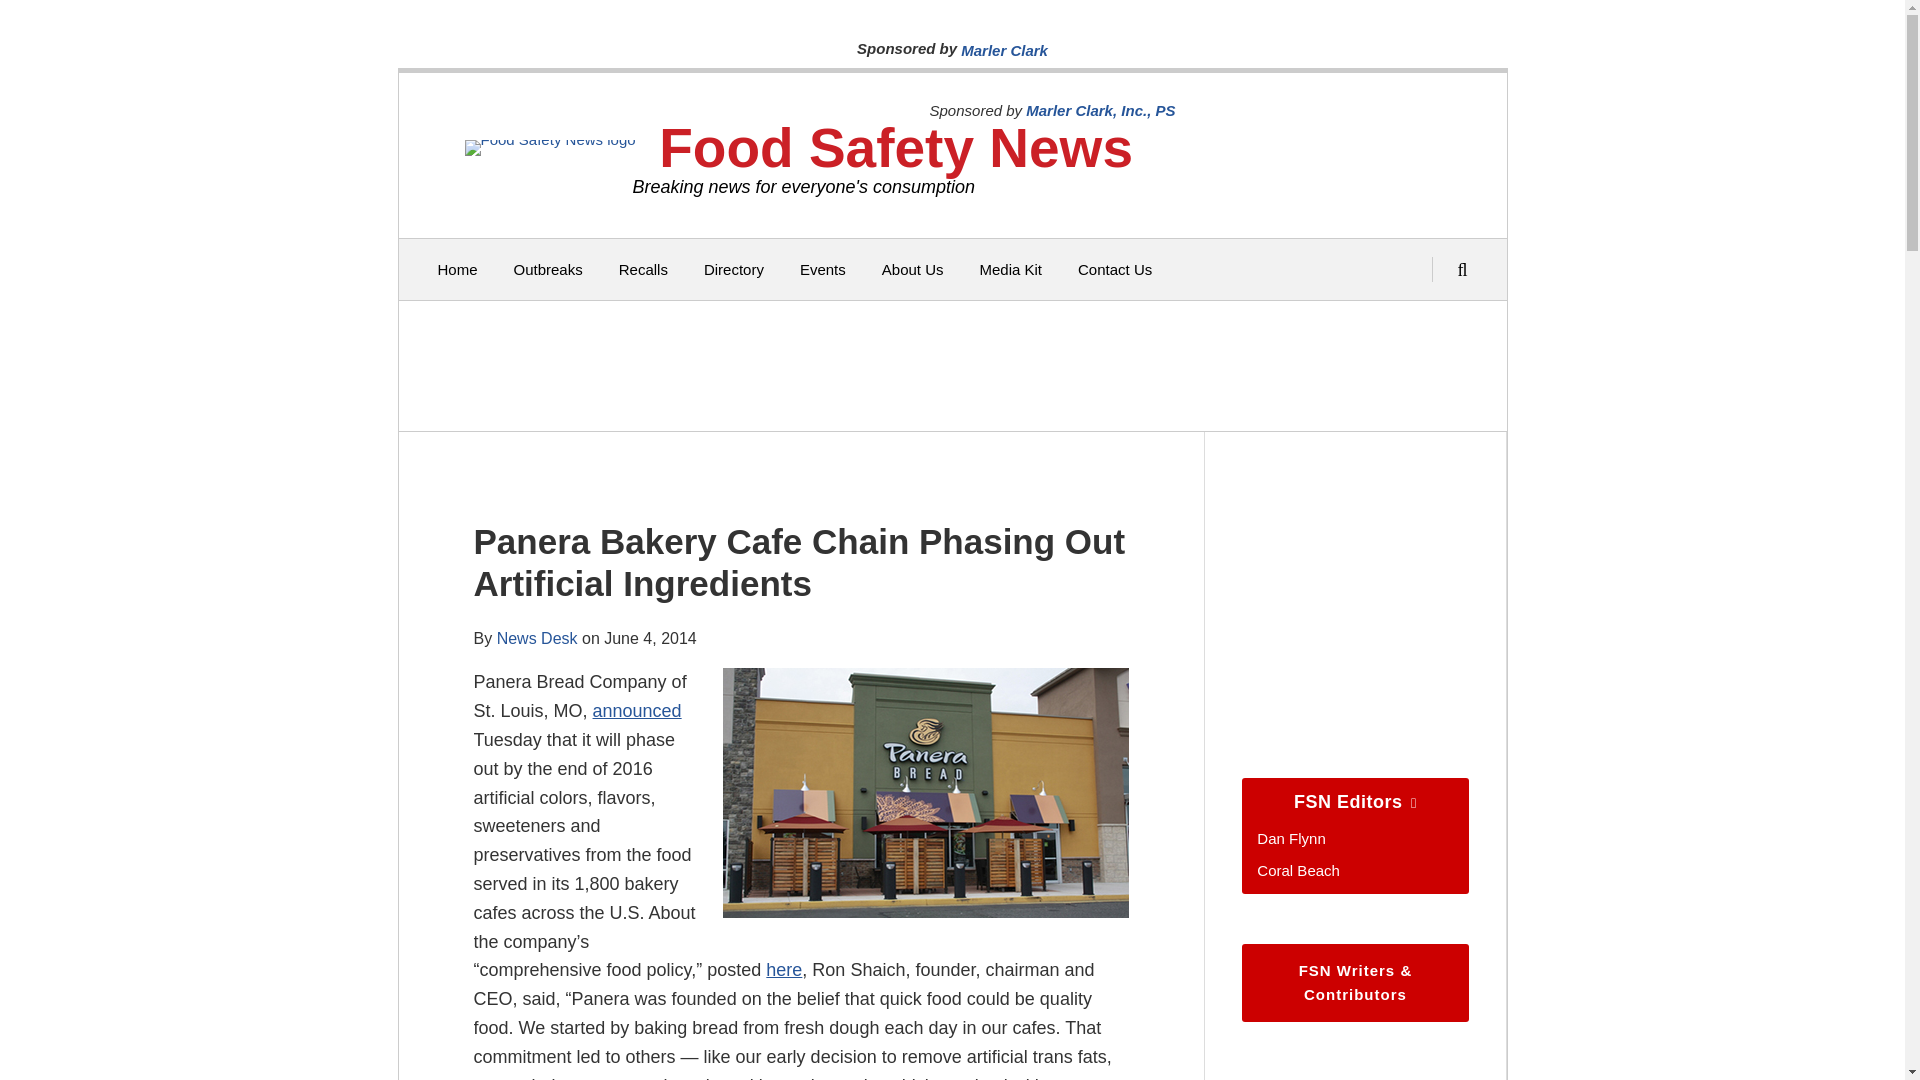 Image resolution: width=1920 pixels, height=1080 pixels. What do you see at coordinates (1010, 270) in the screenshot?
I see `Media Kit` at bounding box center [1010, 270].